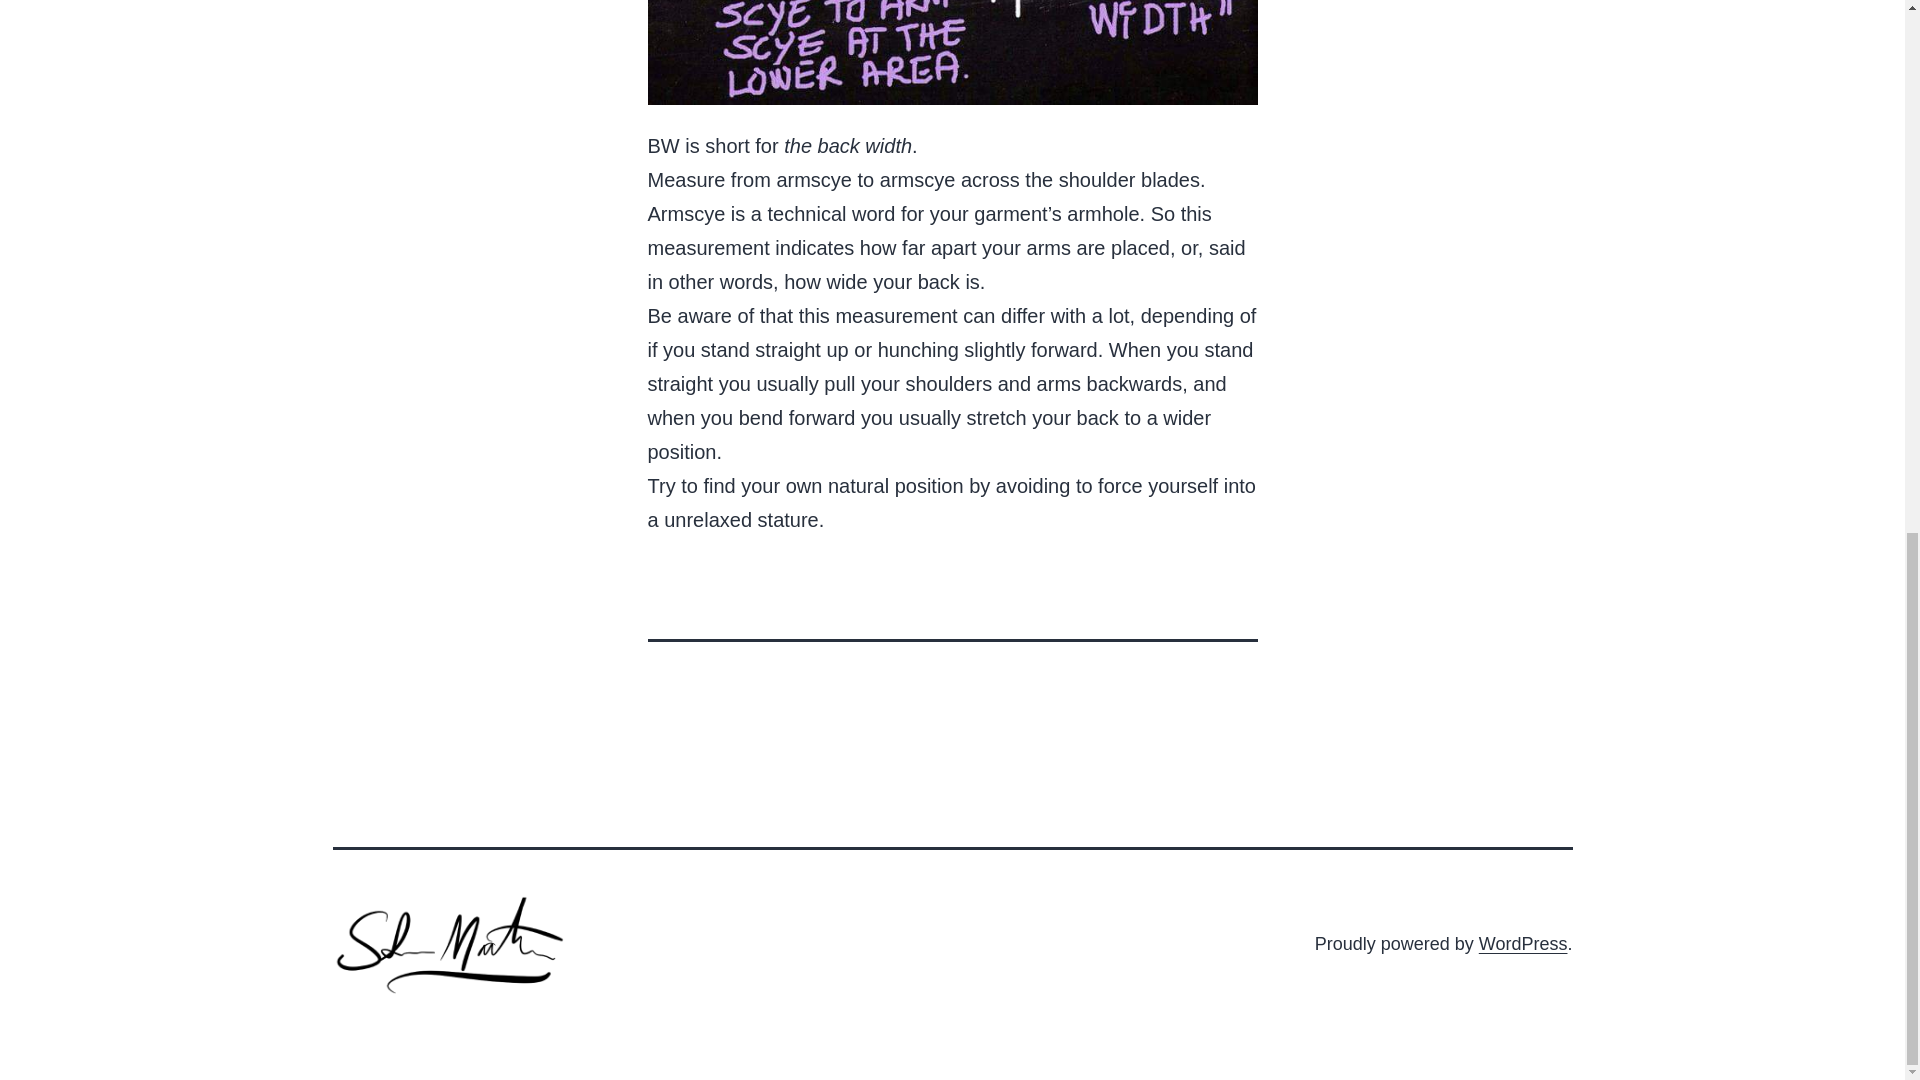 The width and height of the screenshot is (1920, 1080). I want to click on WordPress, so click(1523, 944).